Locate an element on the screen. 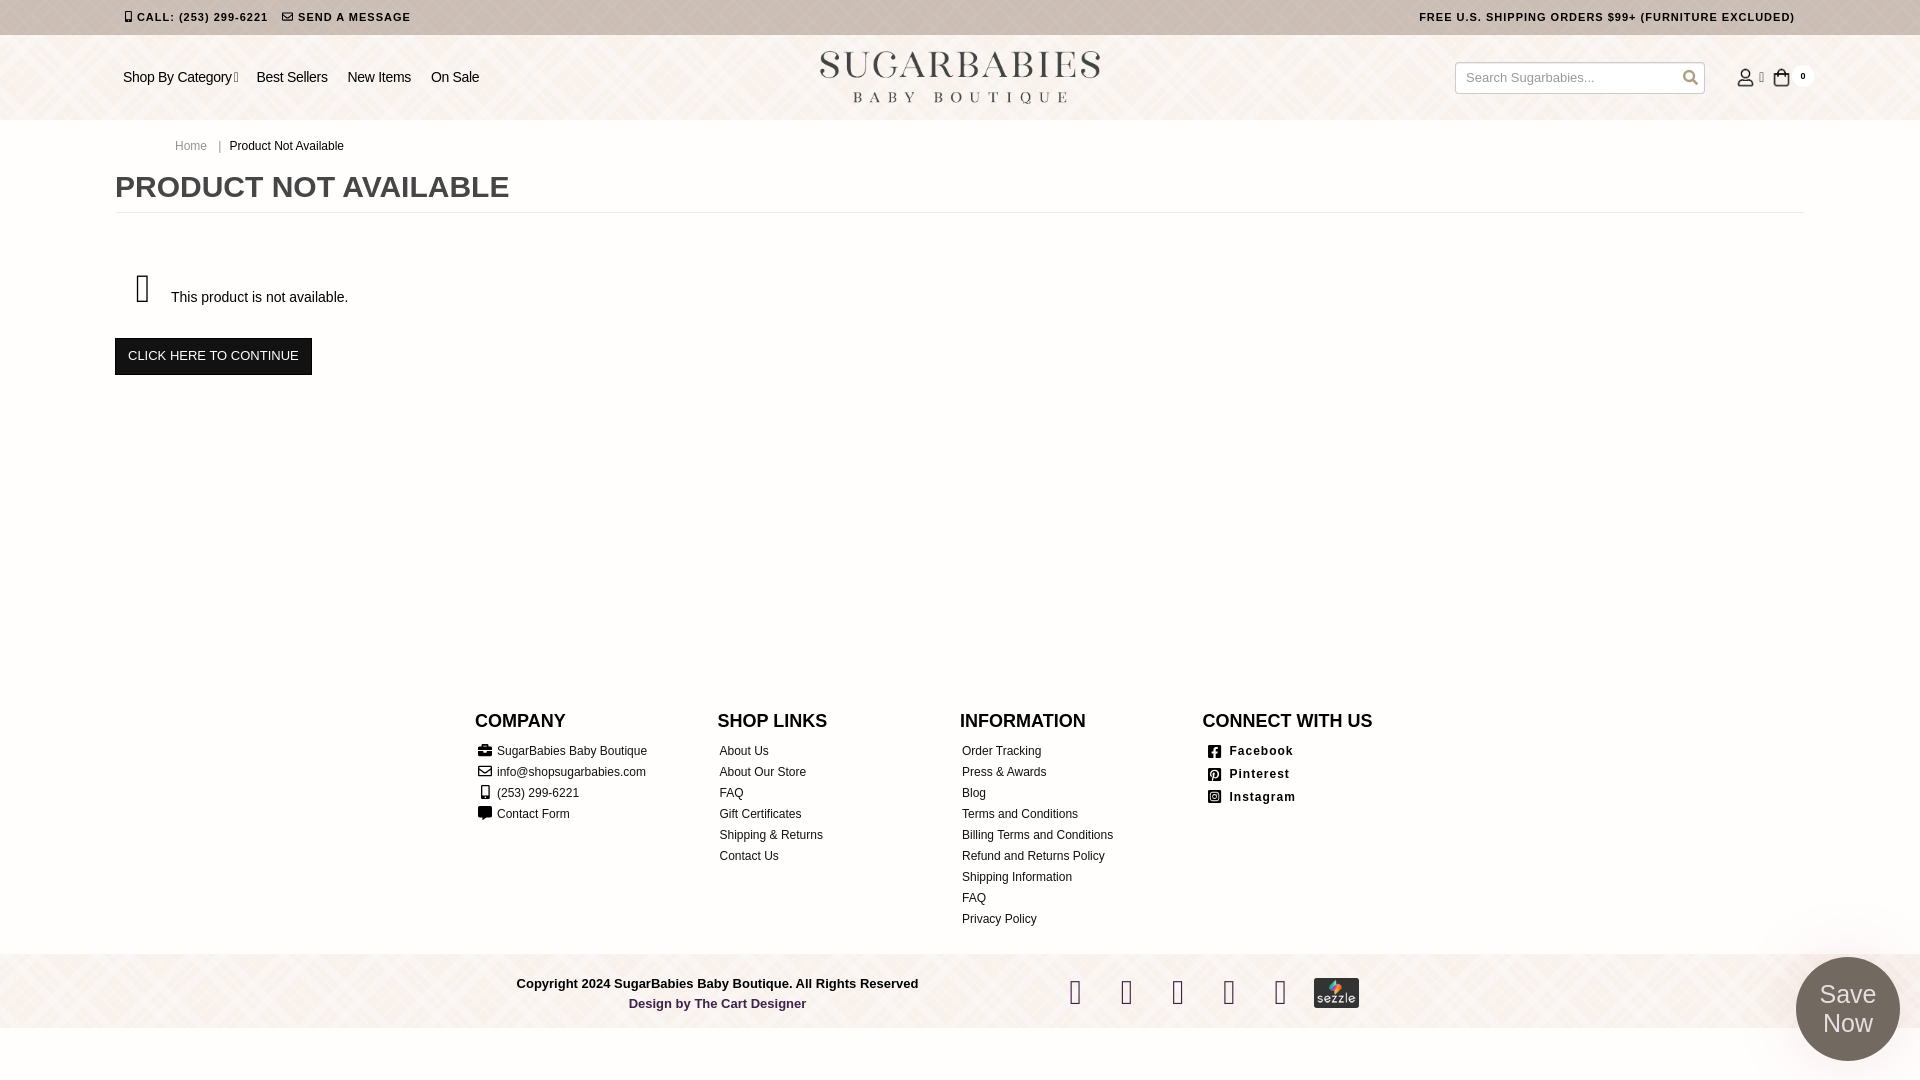  Store Email is located at coordinates (572, 771).